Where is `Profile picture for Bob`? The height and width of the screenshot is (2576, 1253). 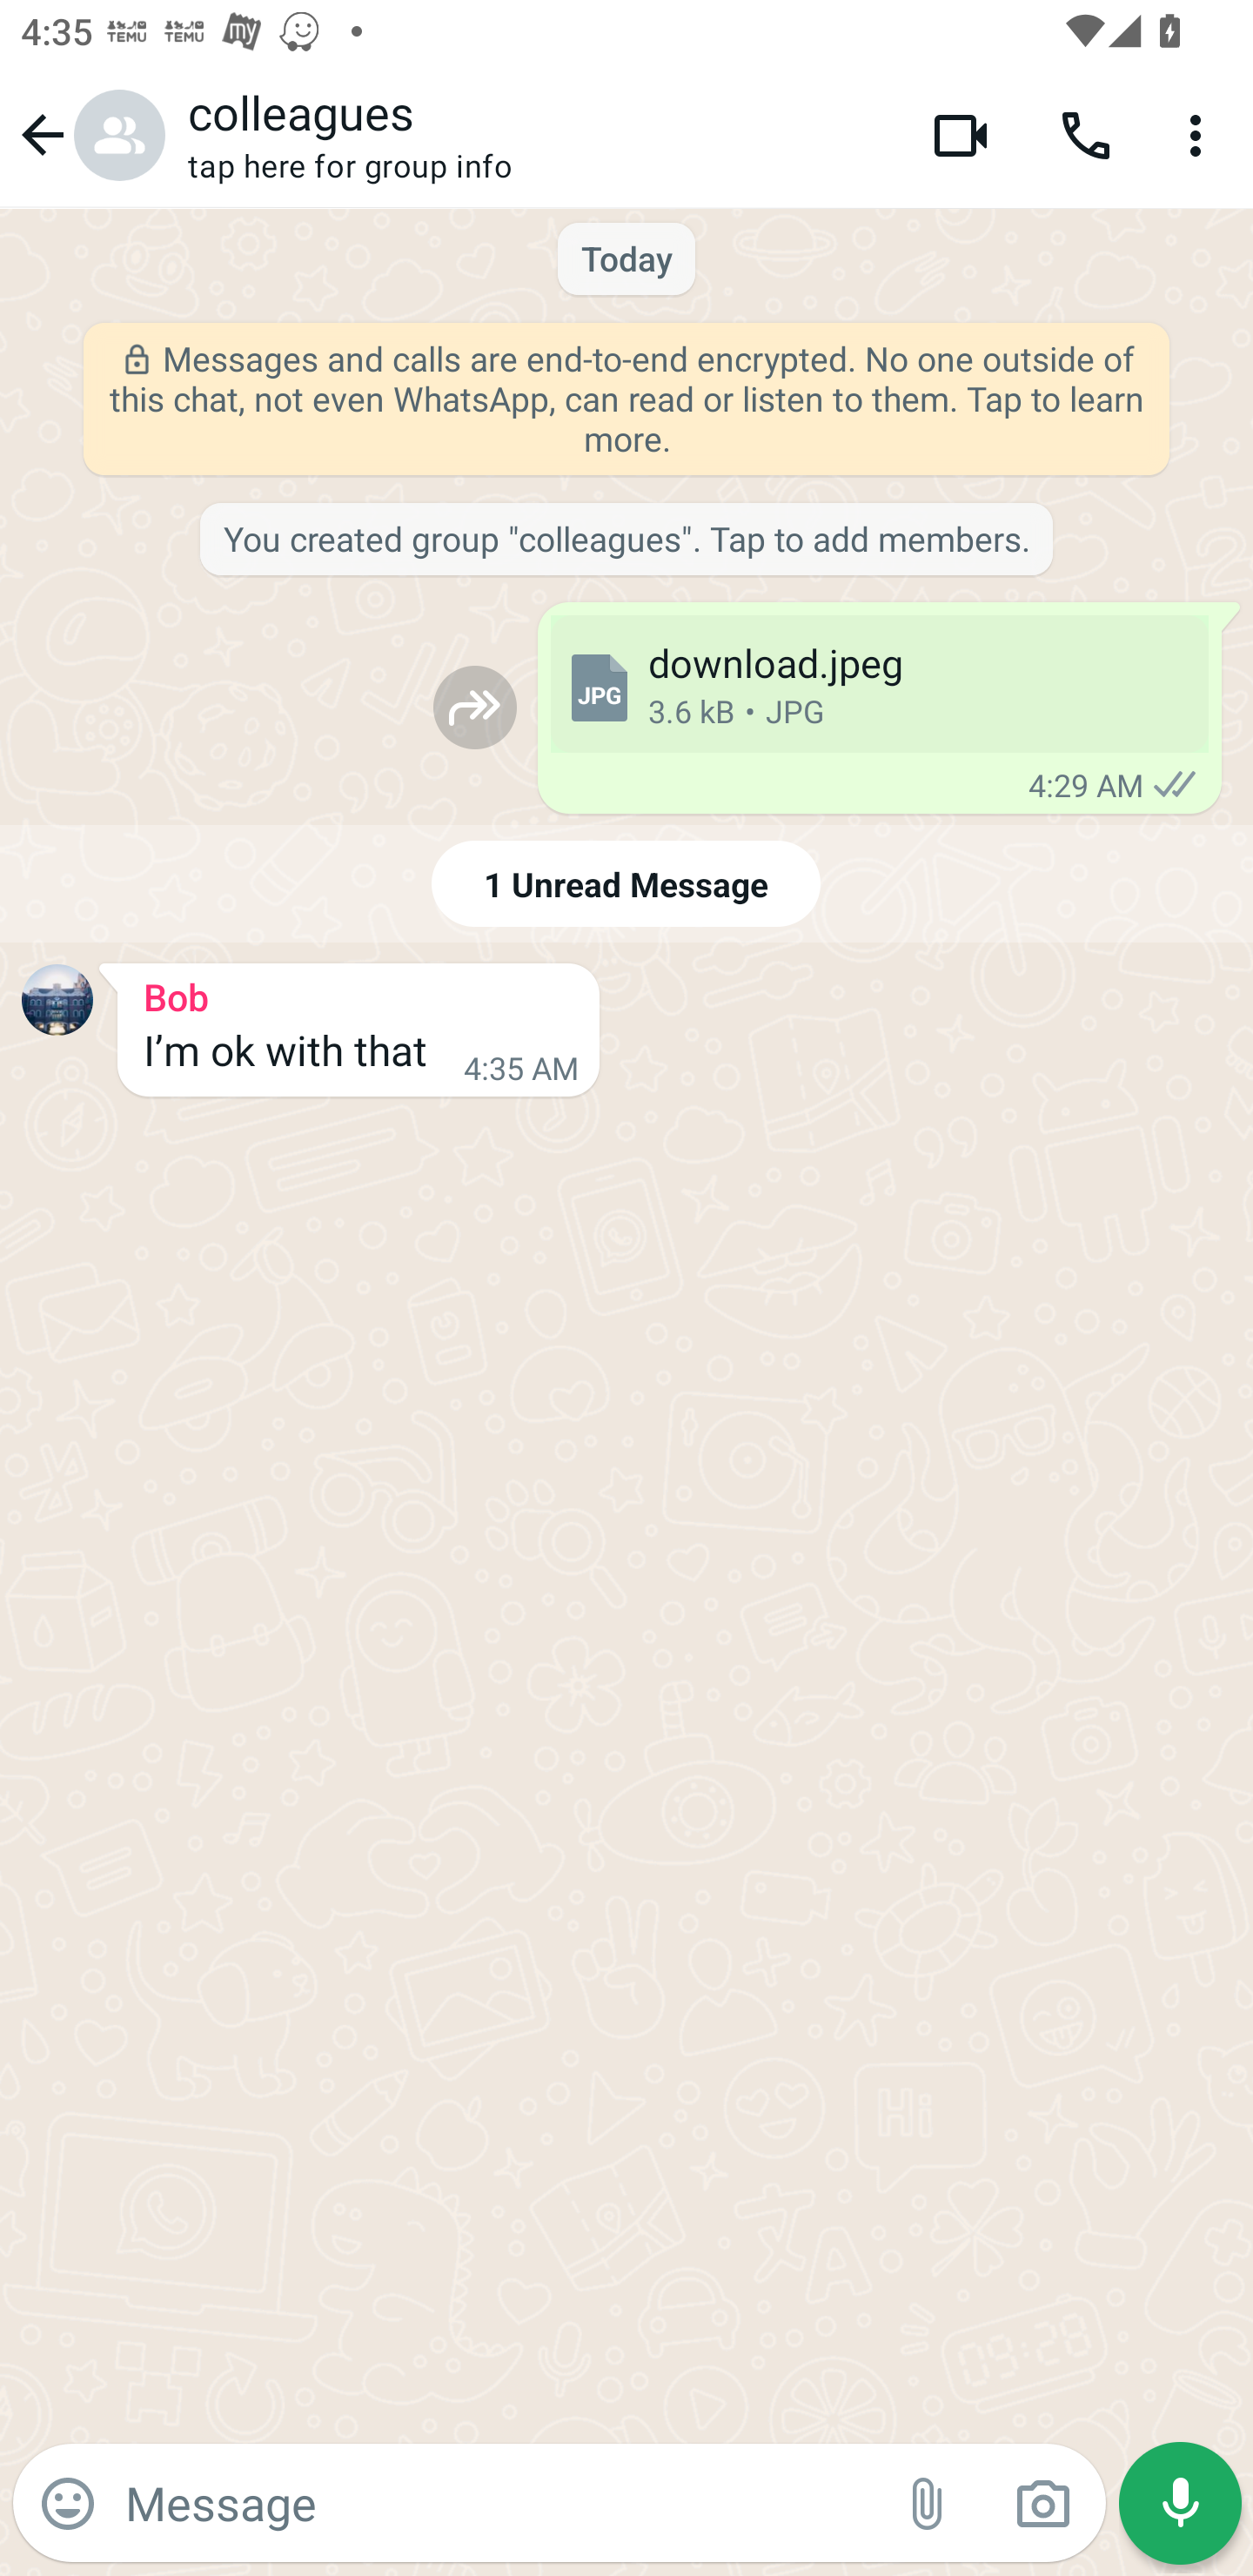
Profile picture for Bob is located at coordinates (57, 999).